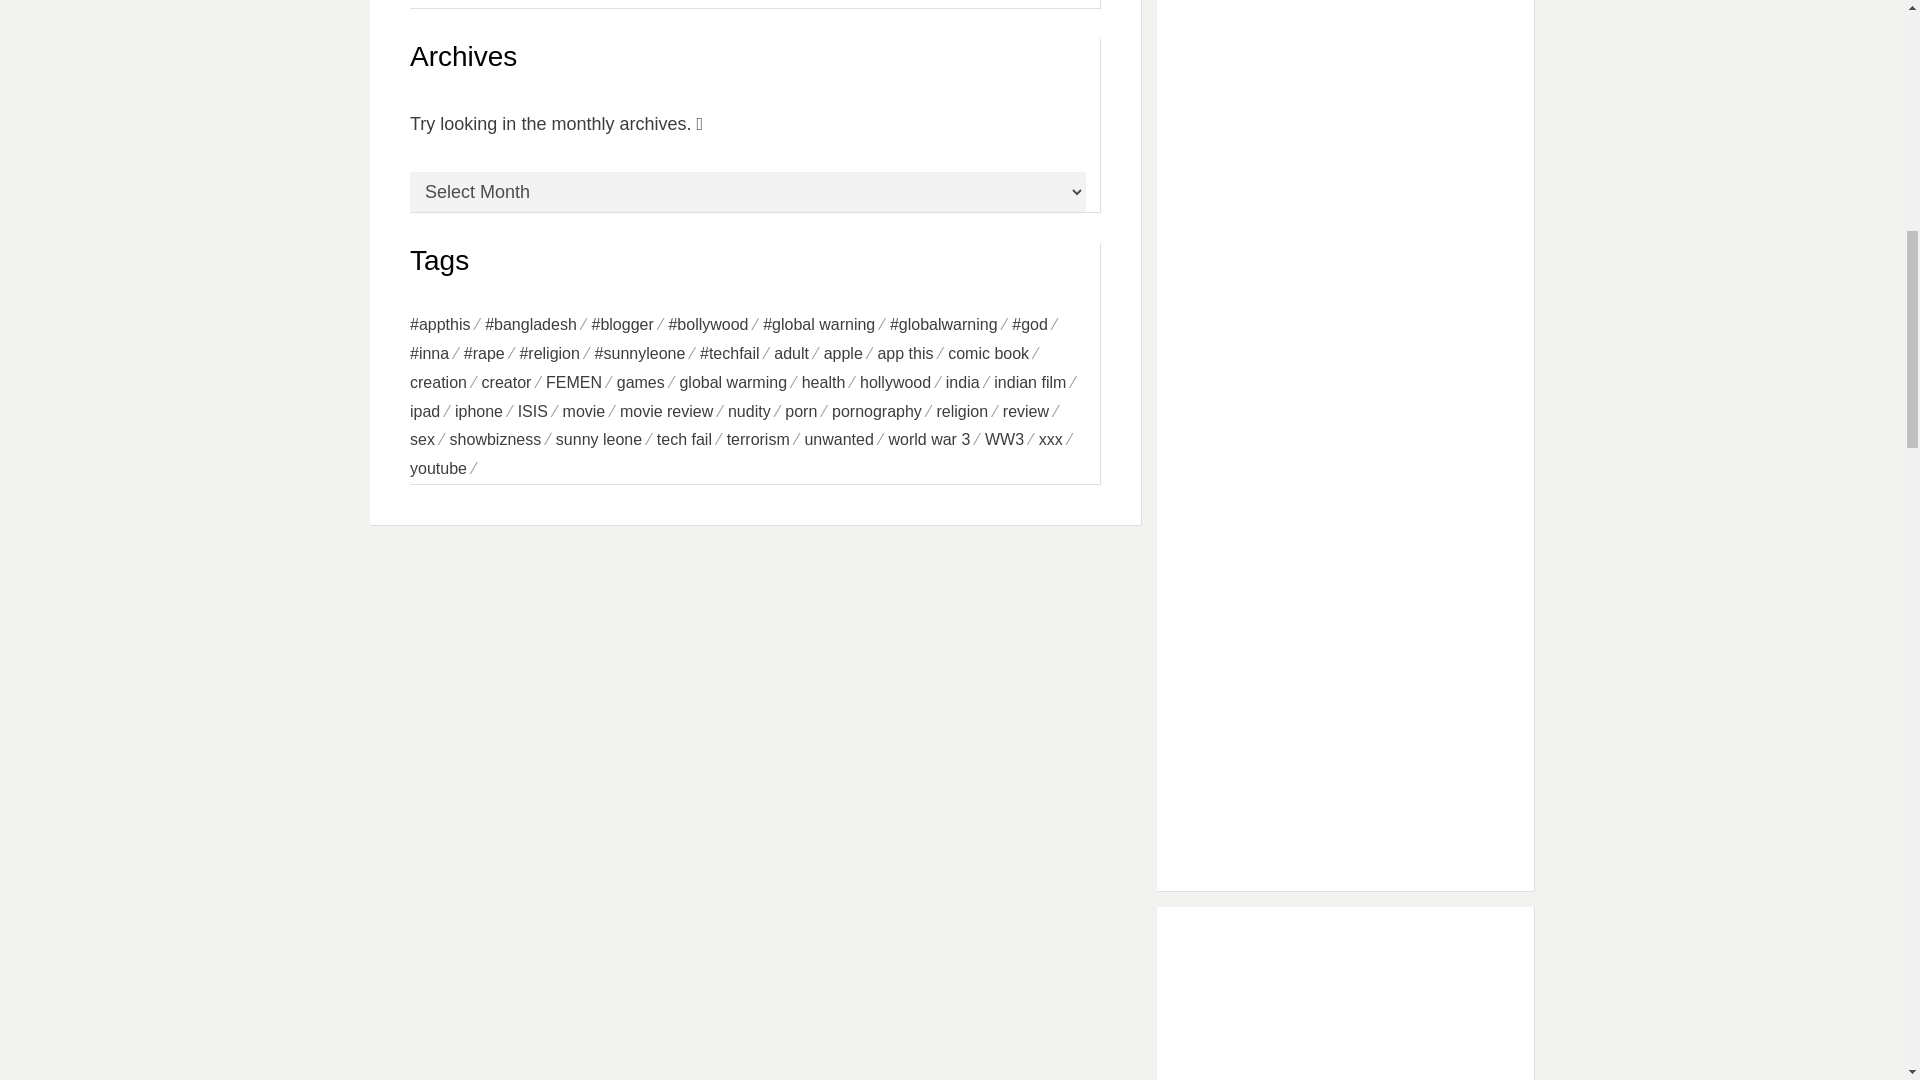 The width and height of the screenshot is (1920, 1080). I want to click on apple, so click(850, 354).